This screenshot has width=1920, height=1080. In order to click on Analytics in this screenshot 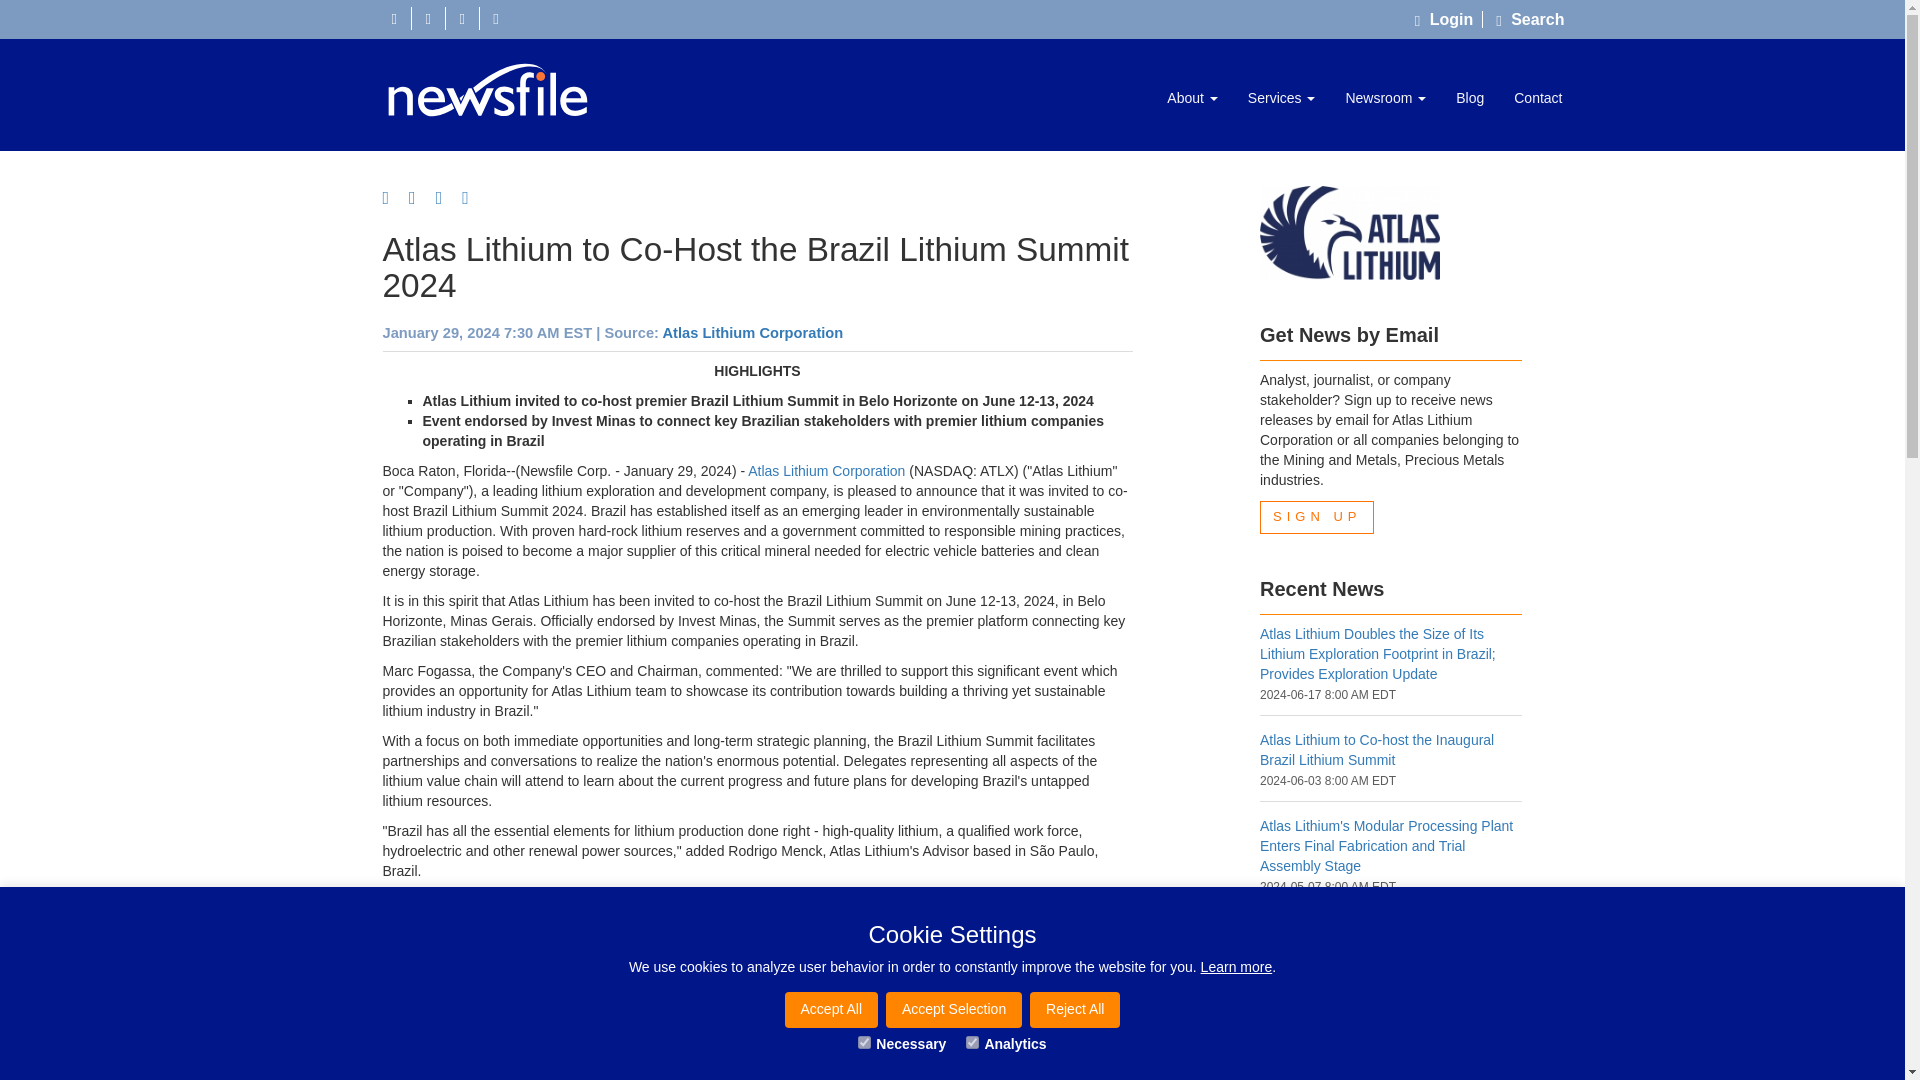, I will do `click(972, 1042)`.